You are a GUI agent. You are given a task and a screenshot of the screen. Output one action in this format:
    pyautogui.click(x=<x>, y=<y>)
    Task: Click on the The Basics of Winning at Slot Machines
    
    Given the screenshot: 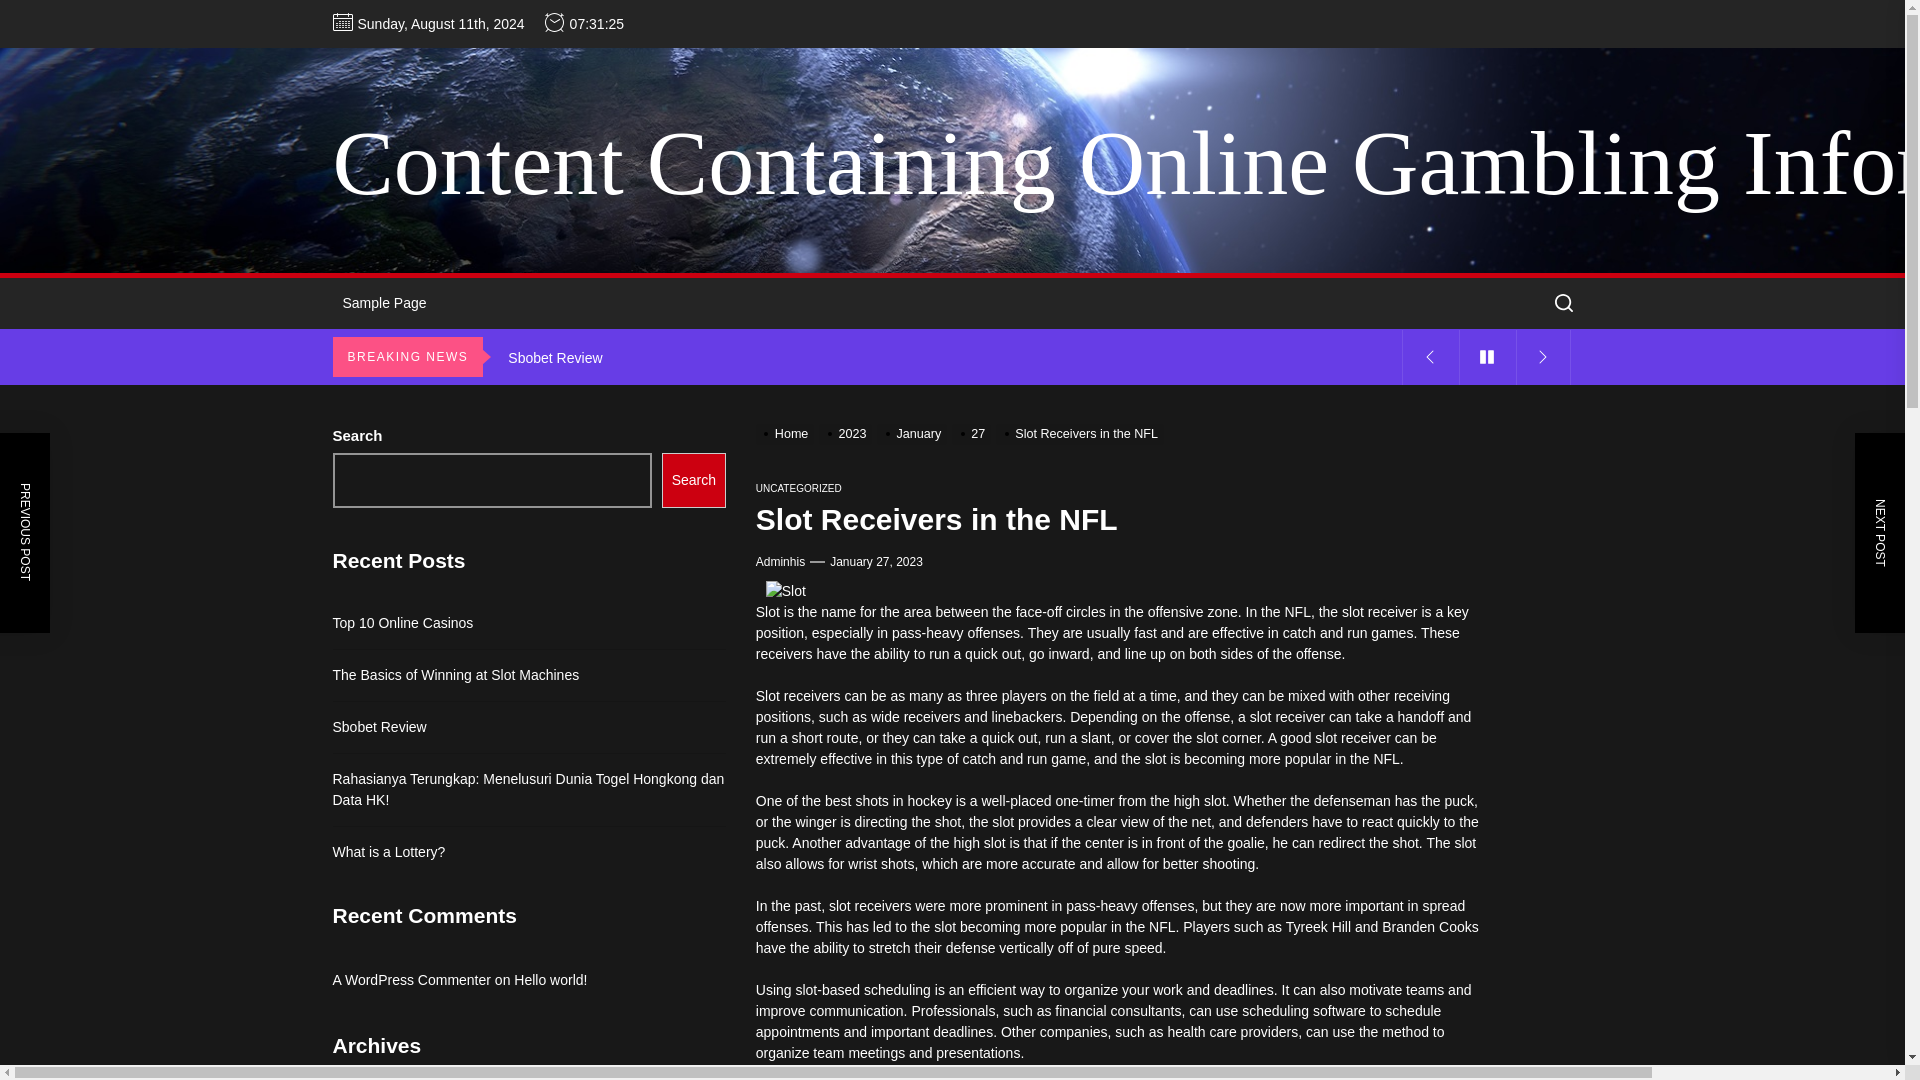 What is the action you would take?
    pyautogui.click(x=950, y=302)
    